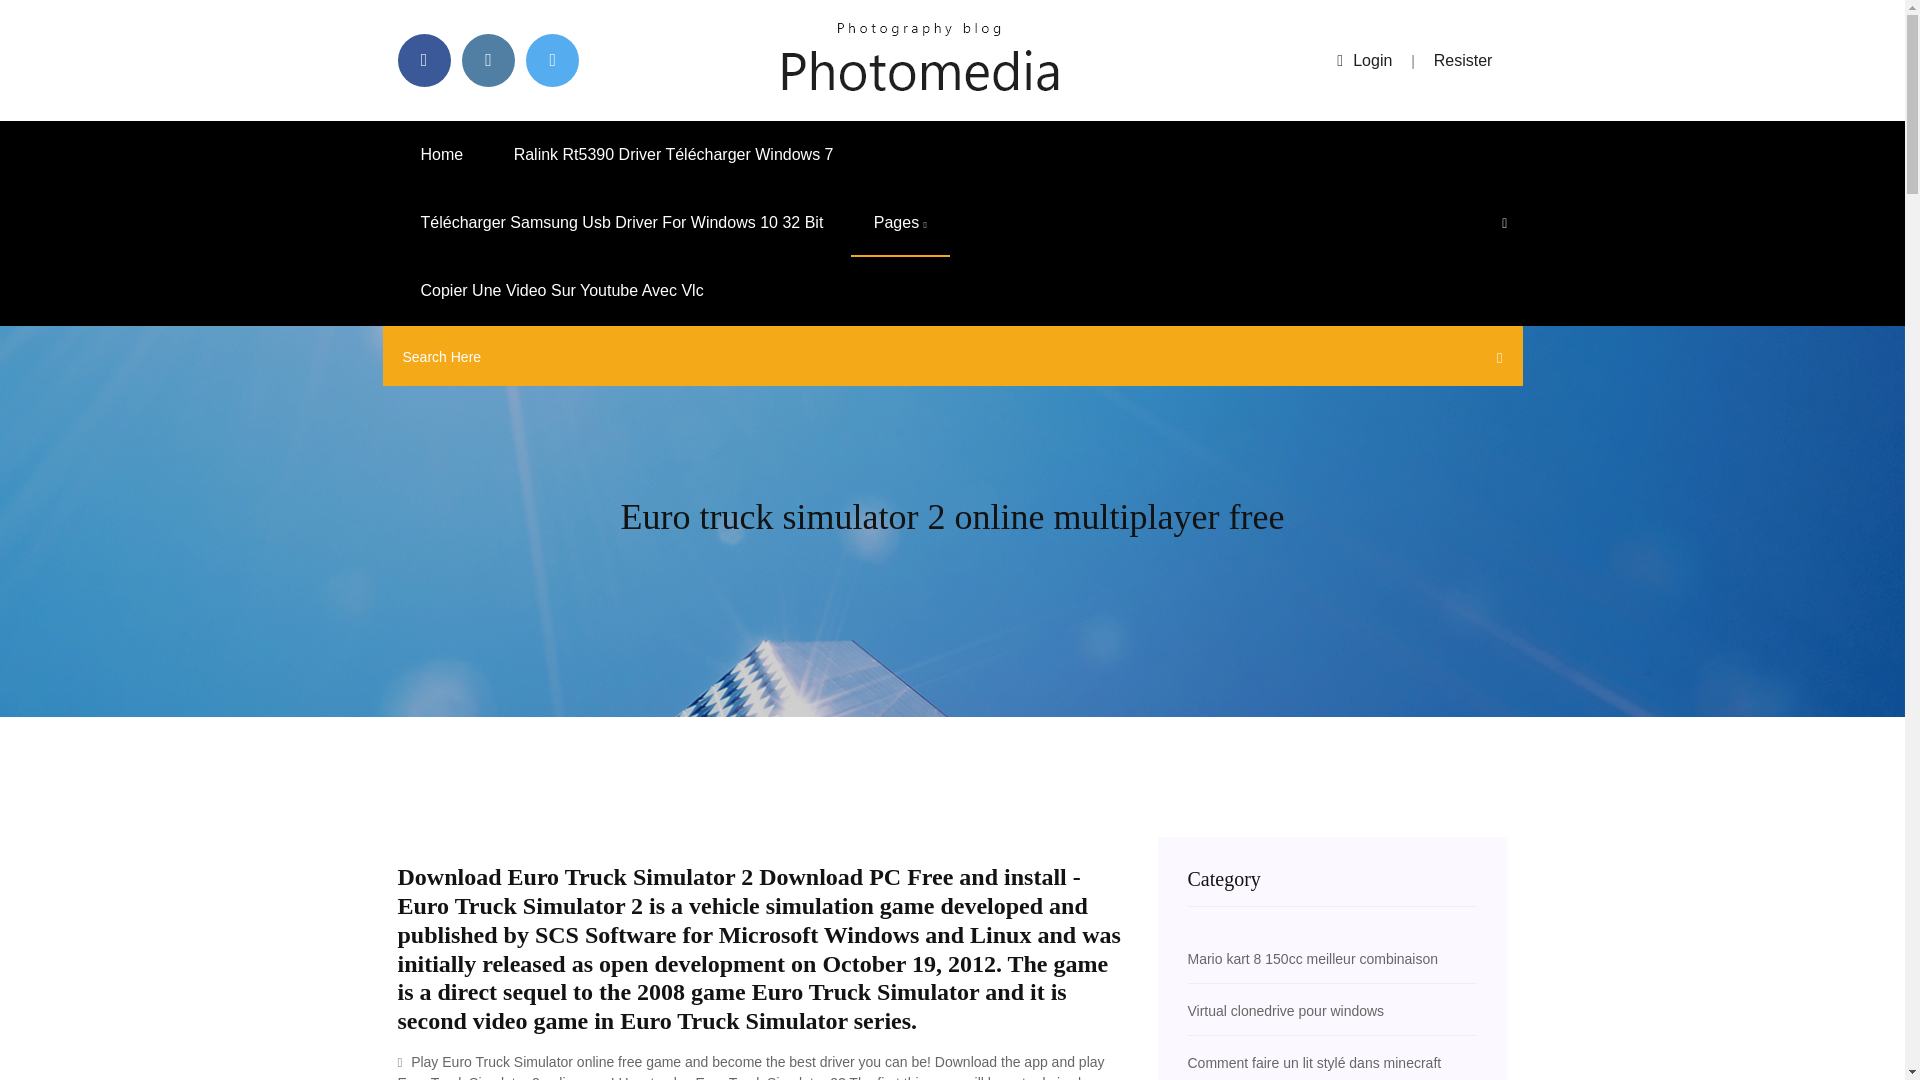  I want to click on Login, so click(1364, 60).